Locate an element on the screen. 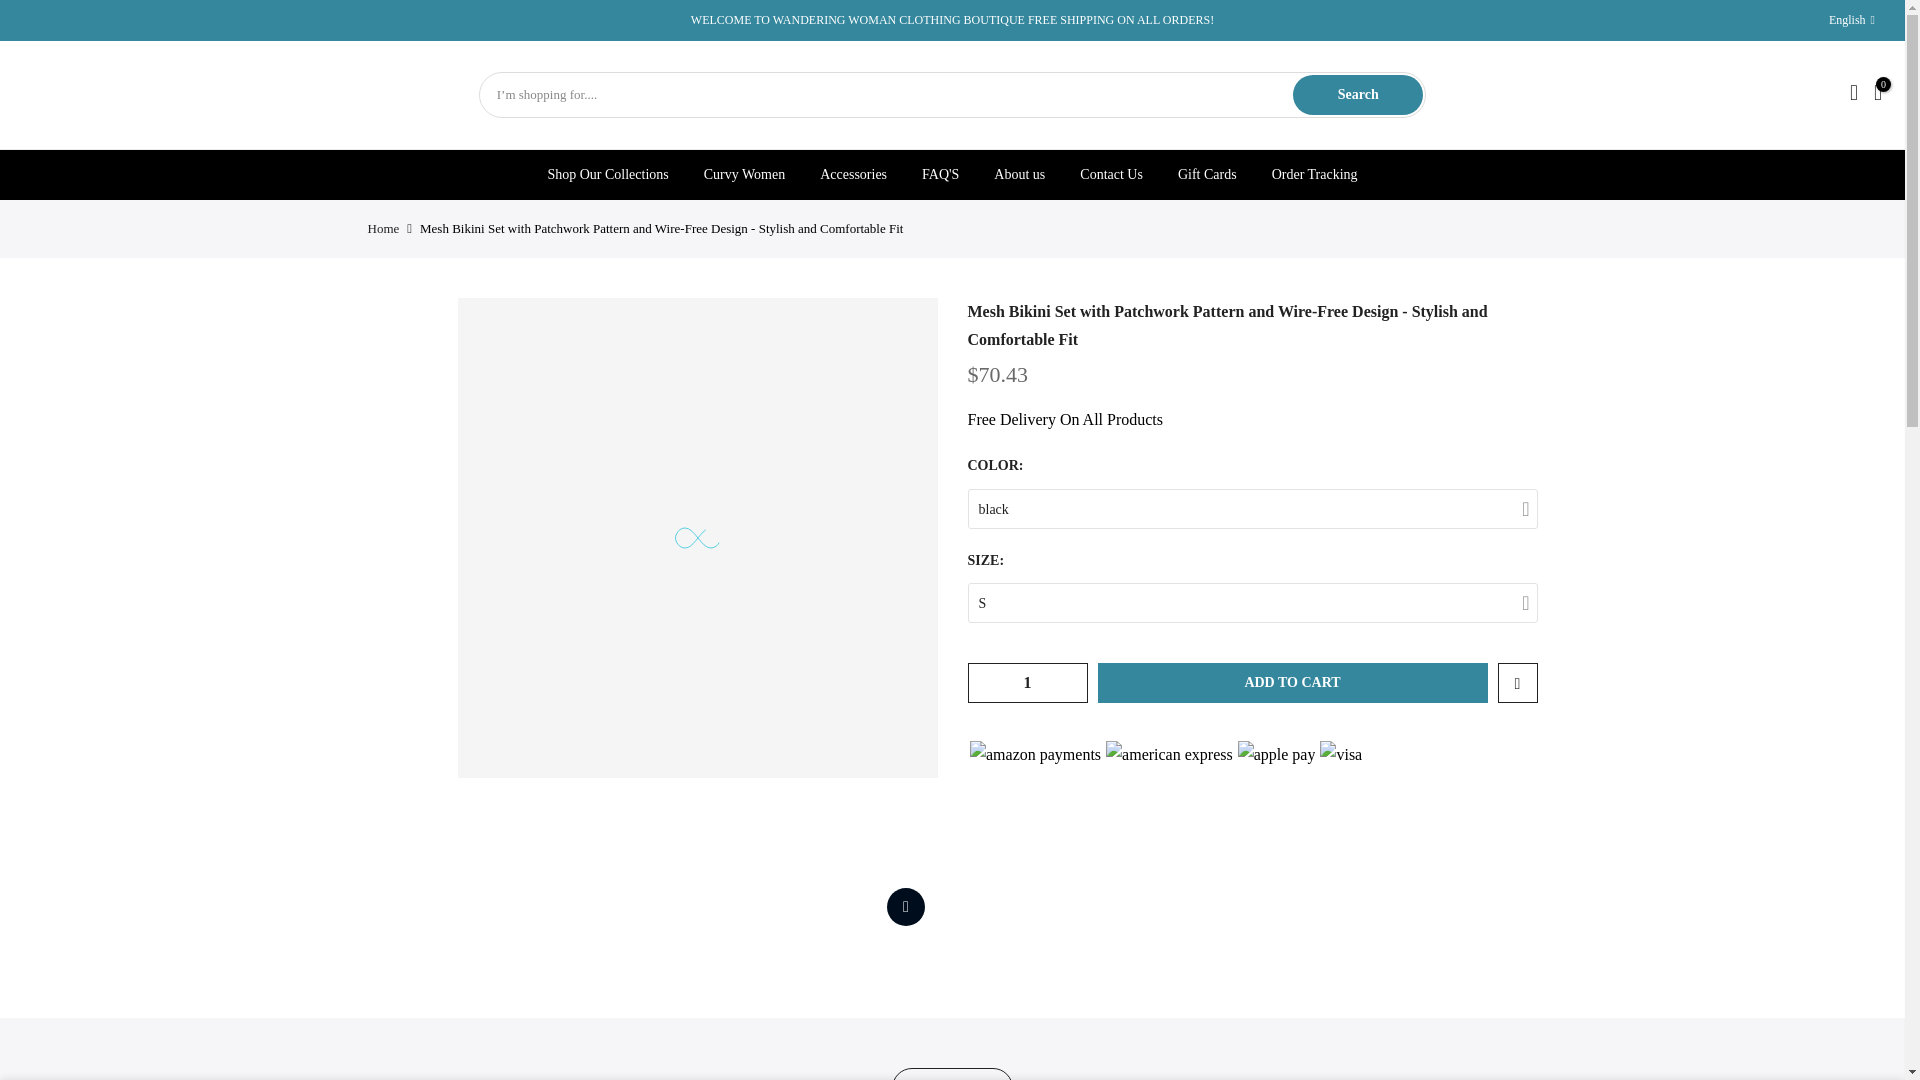 The image size is (1920, 1080). Home is located at coordinates (384, 228).